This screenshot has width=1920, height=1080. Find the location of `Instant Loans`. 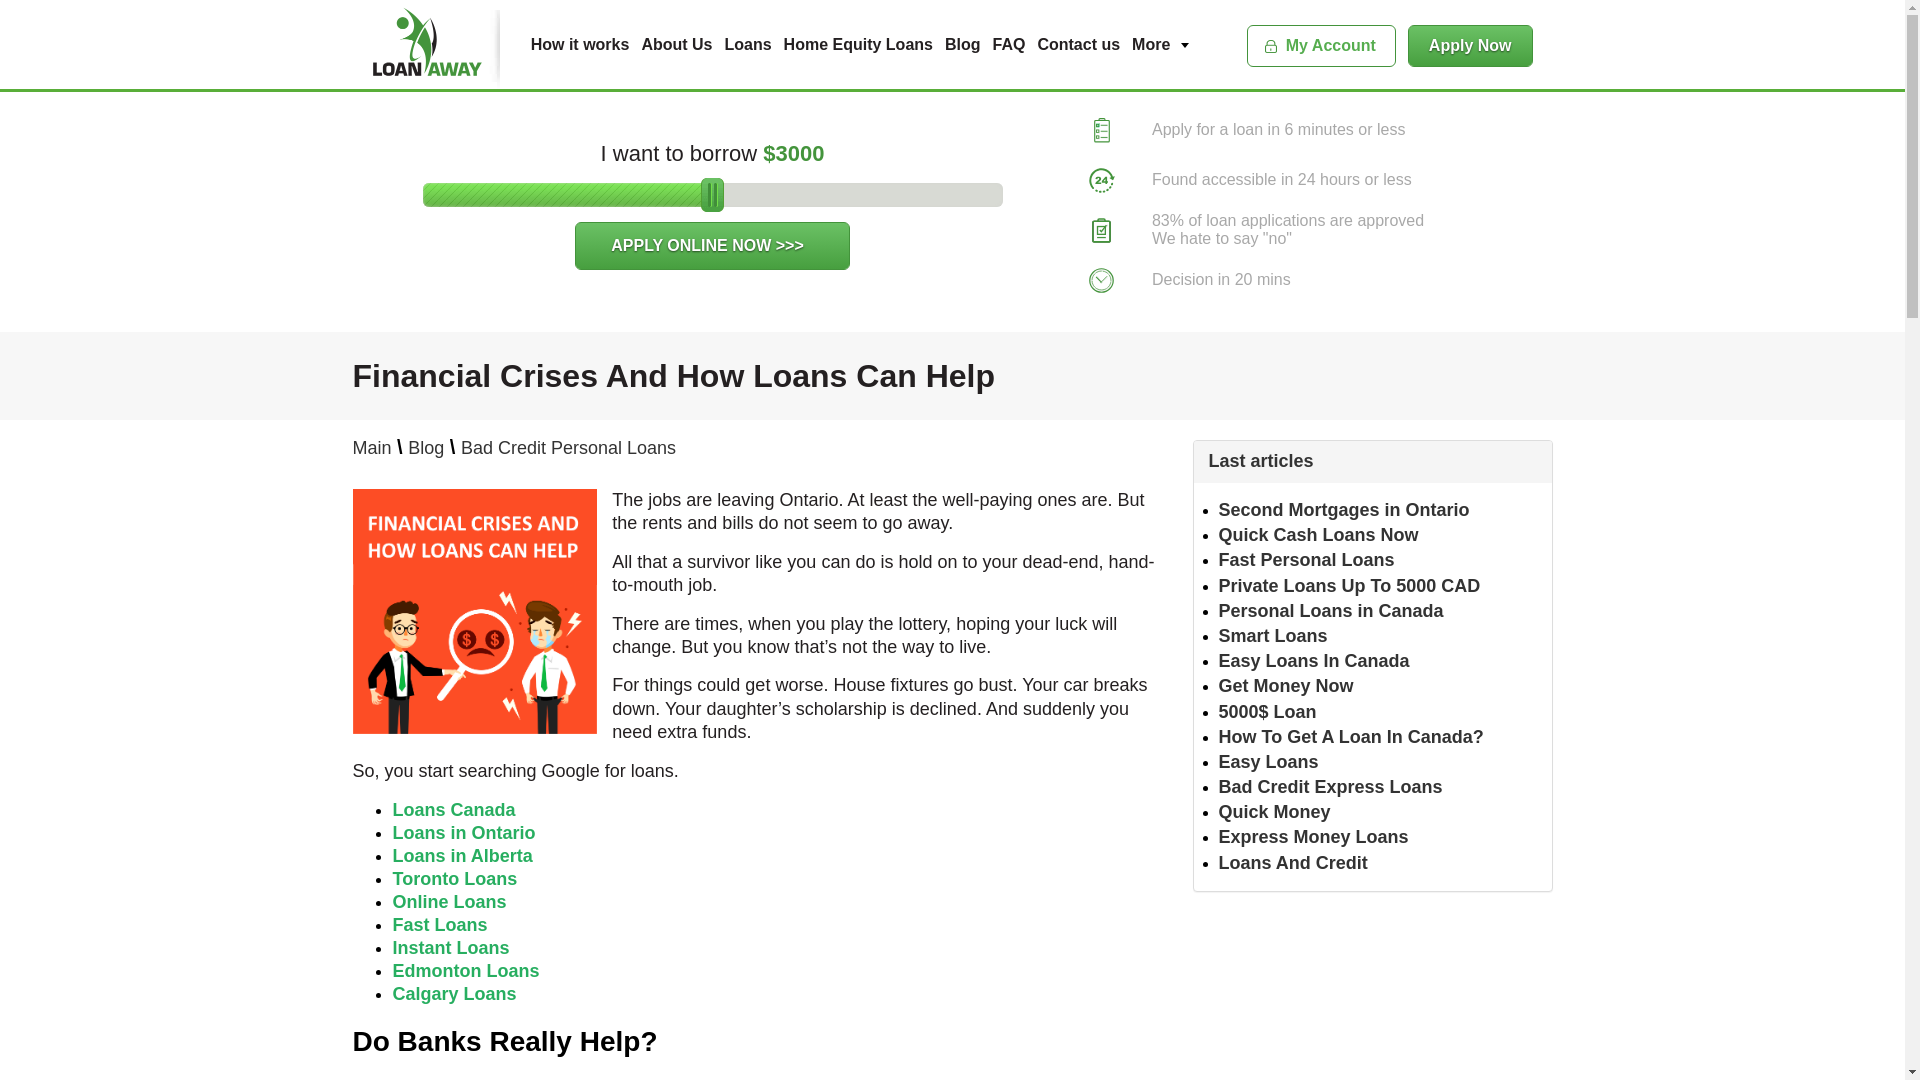

Instant Loans is located at coordinates (450, 948).